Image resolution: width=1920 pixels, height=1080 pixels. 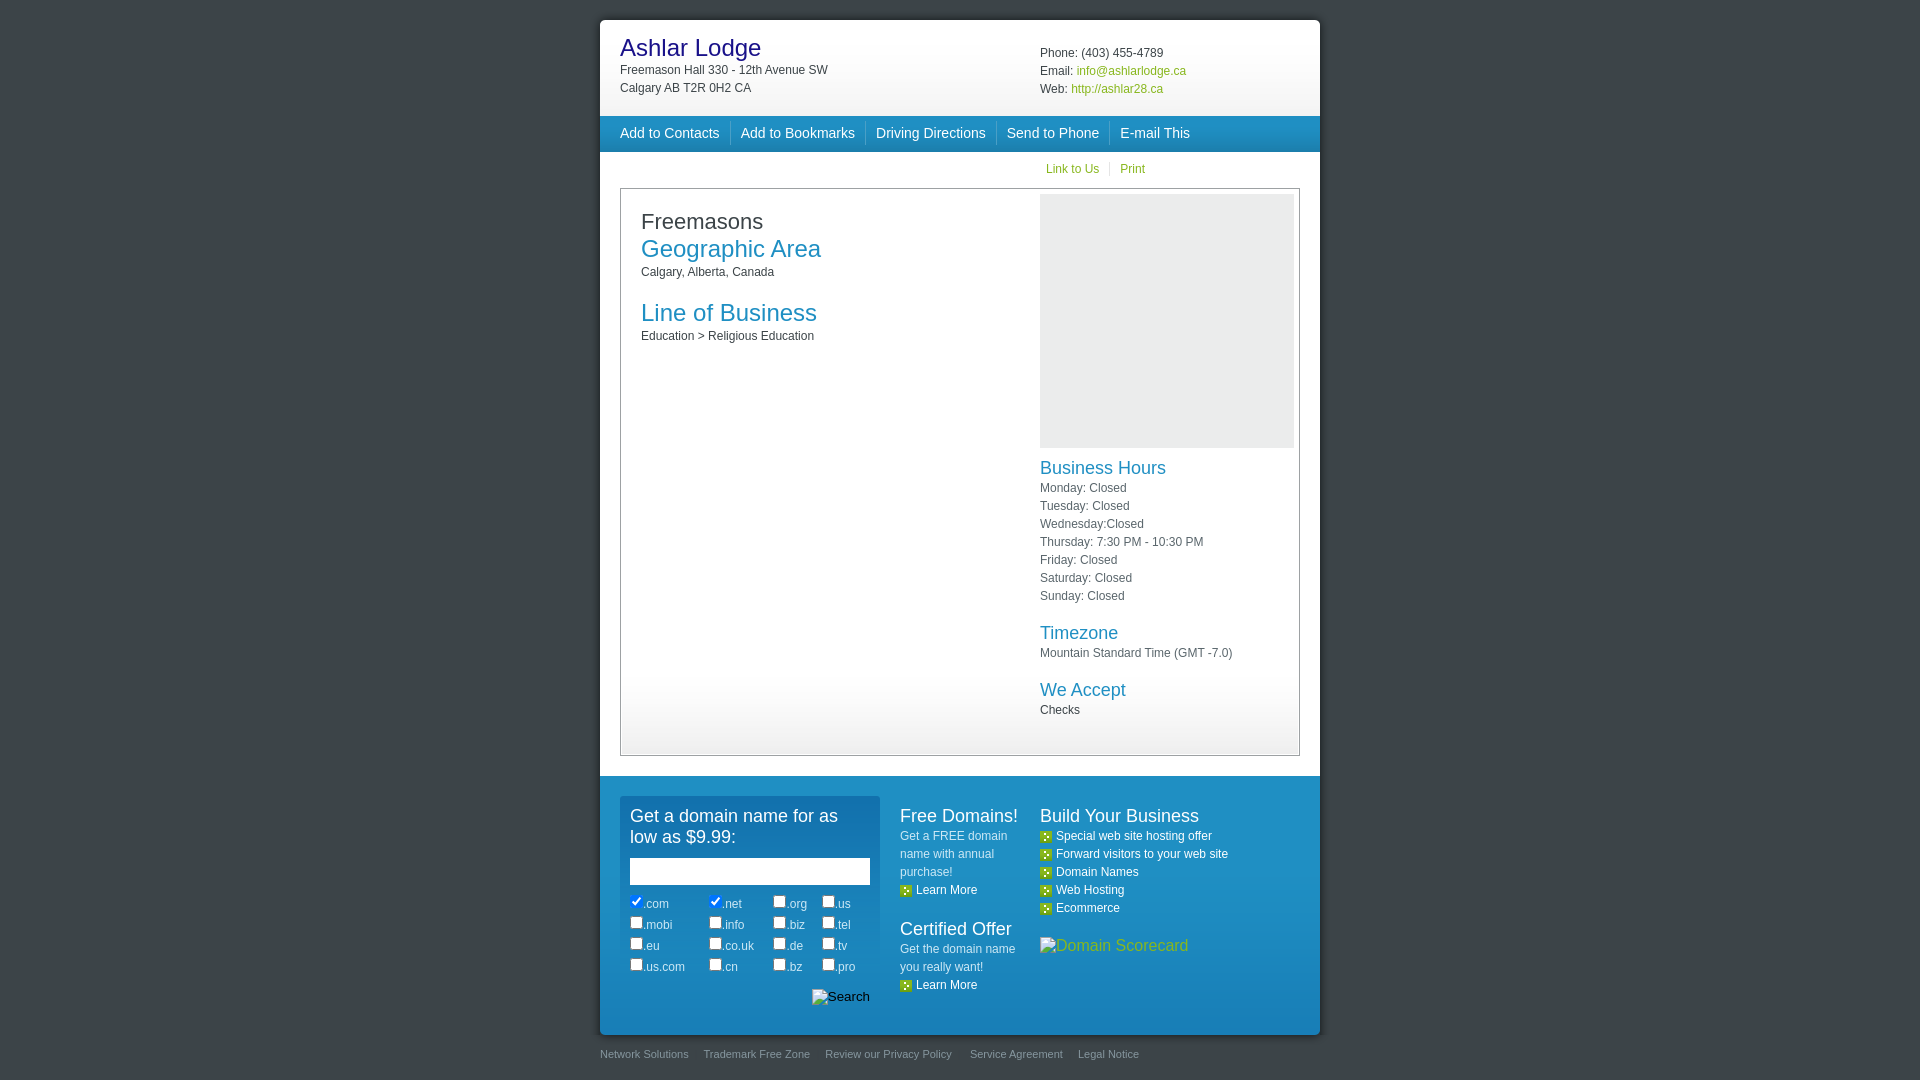 What do you see at coordinates (758, 1054) in the screenshot?
I see `Trademark Free Zone` at bounding box center [758, 1054].